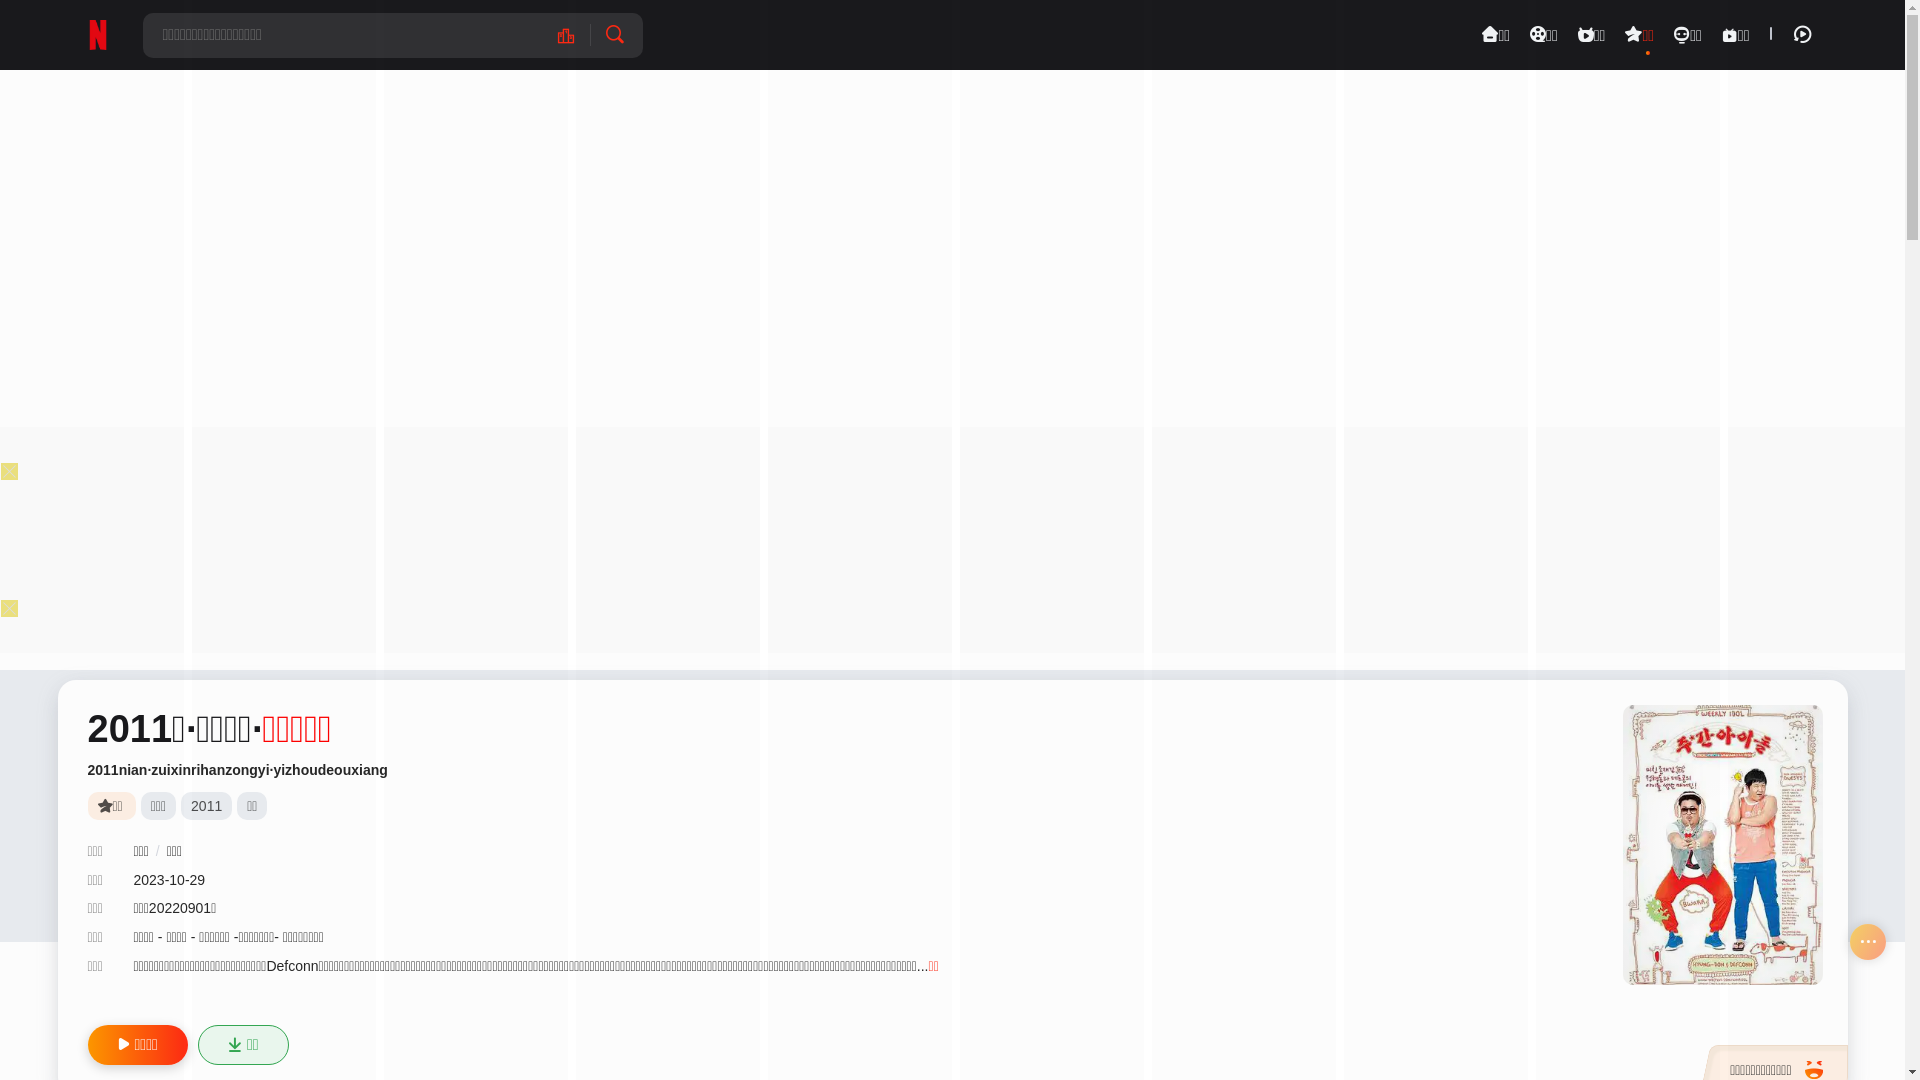  Describe the element at coordinates (206, 806) in the screenshot. I see `2011` at that location.